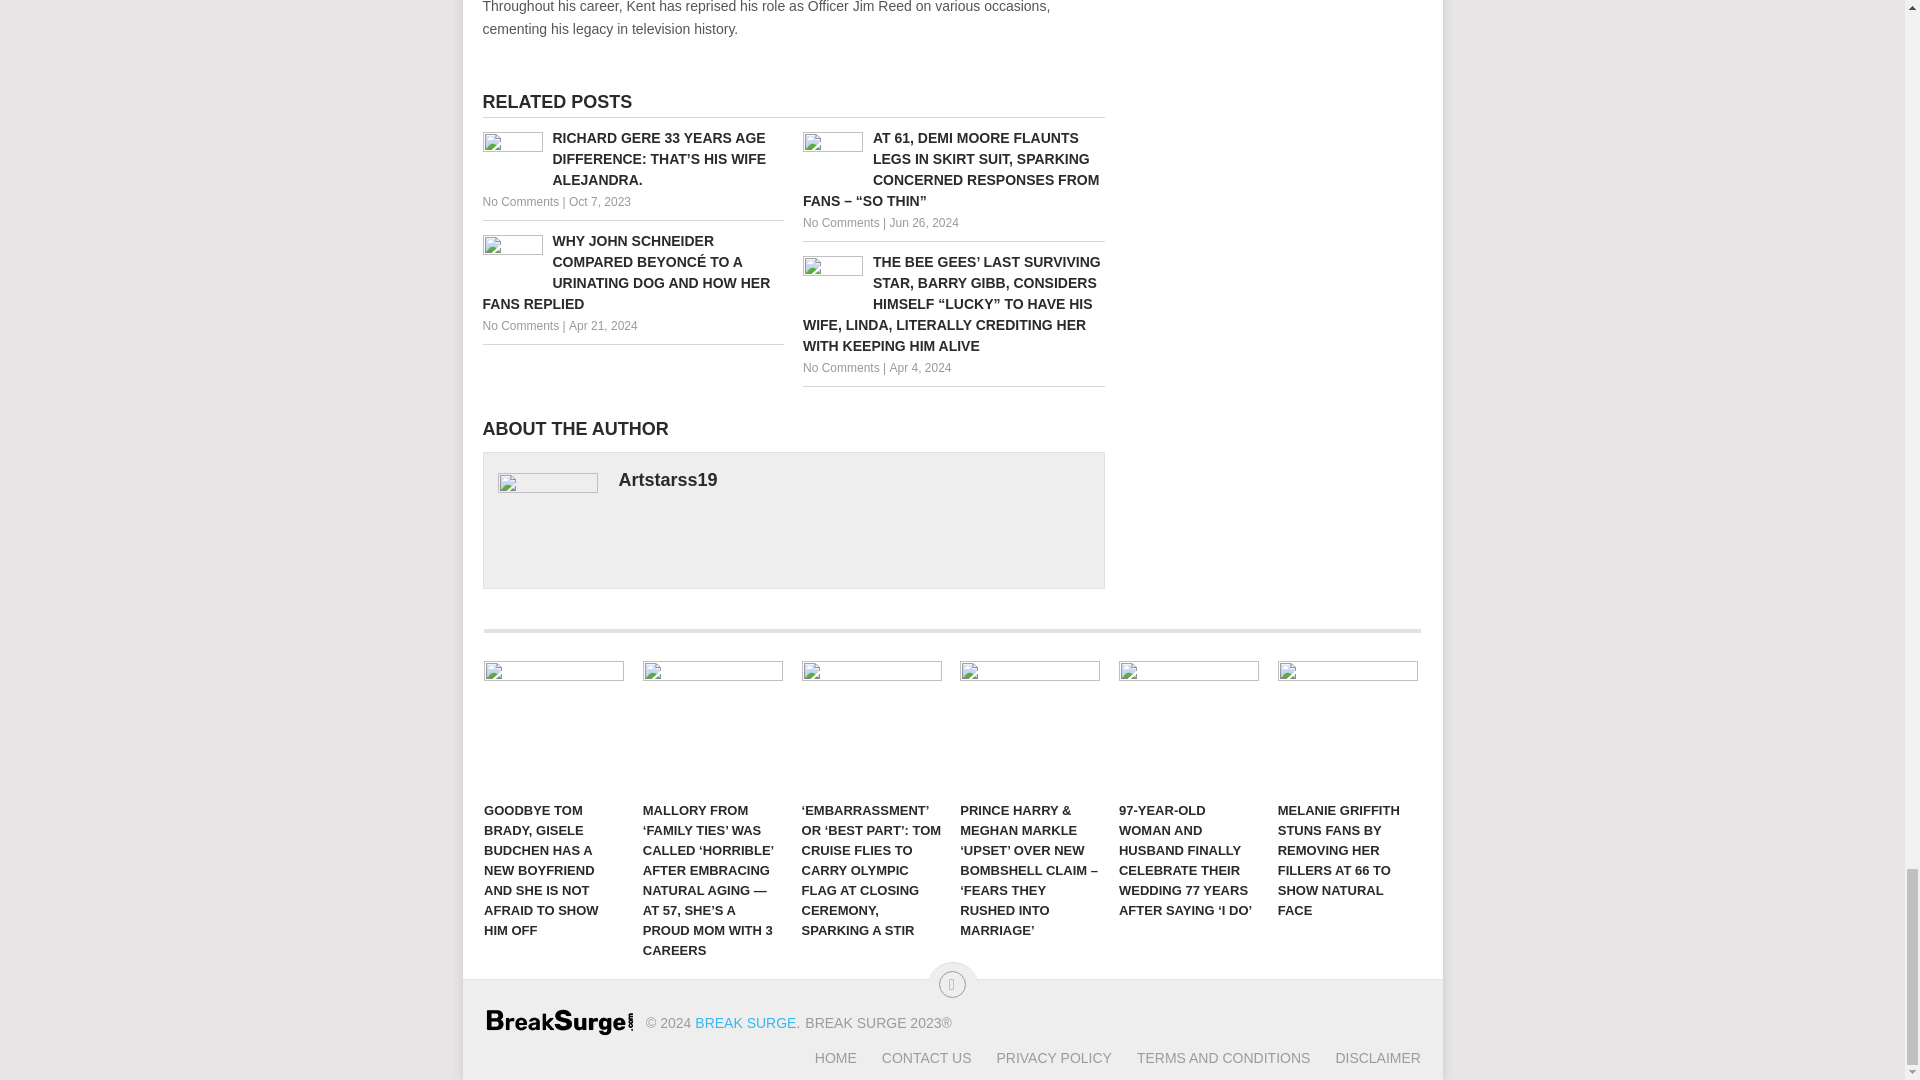  Describe the element at coordinates (1210, 1057) in the screenshot. I see `TERMS AND CONDITIONS` at that location.